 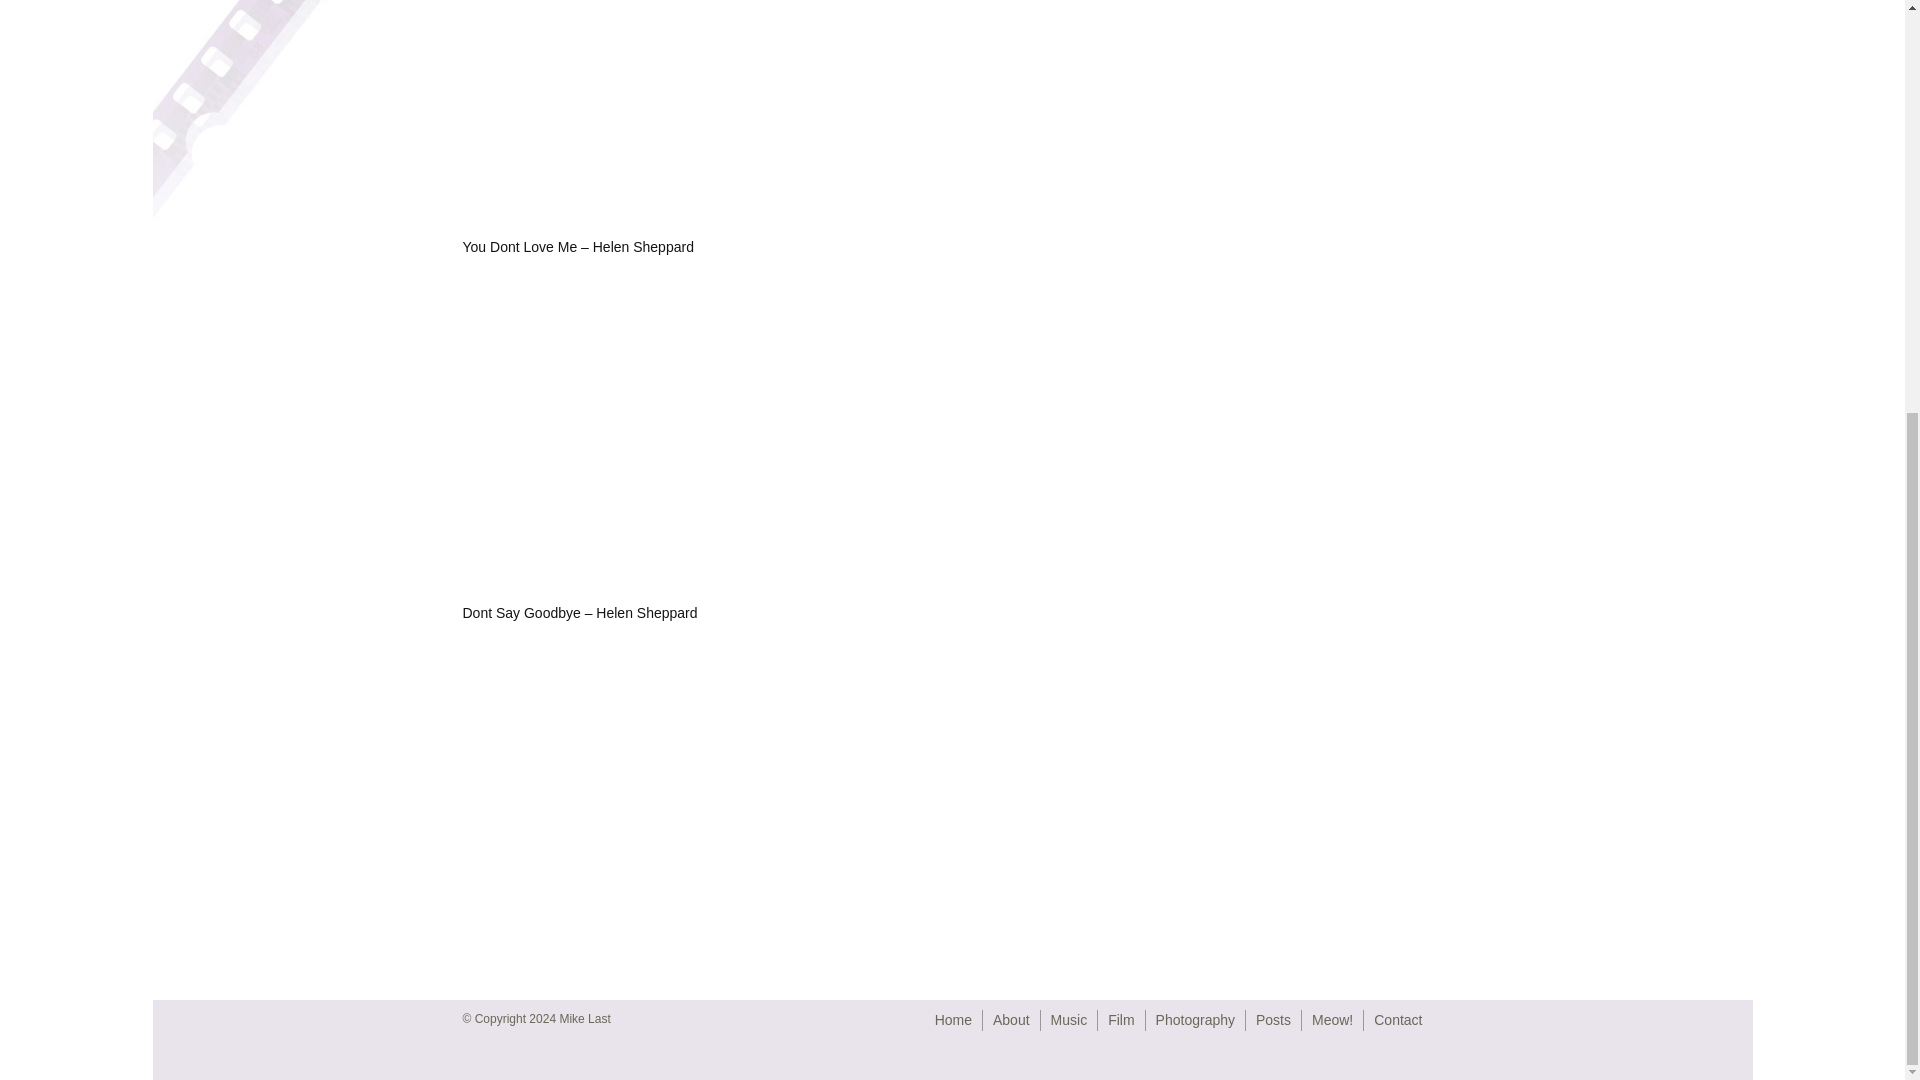 I want to click on Music, so click(x=1069, y=1020).